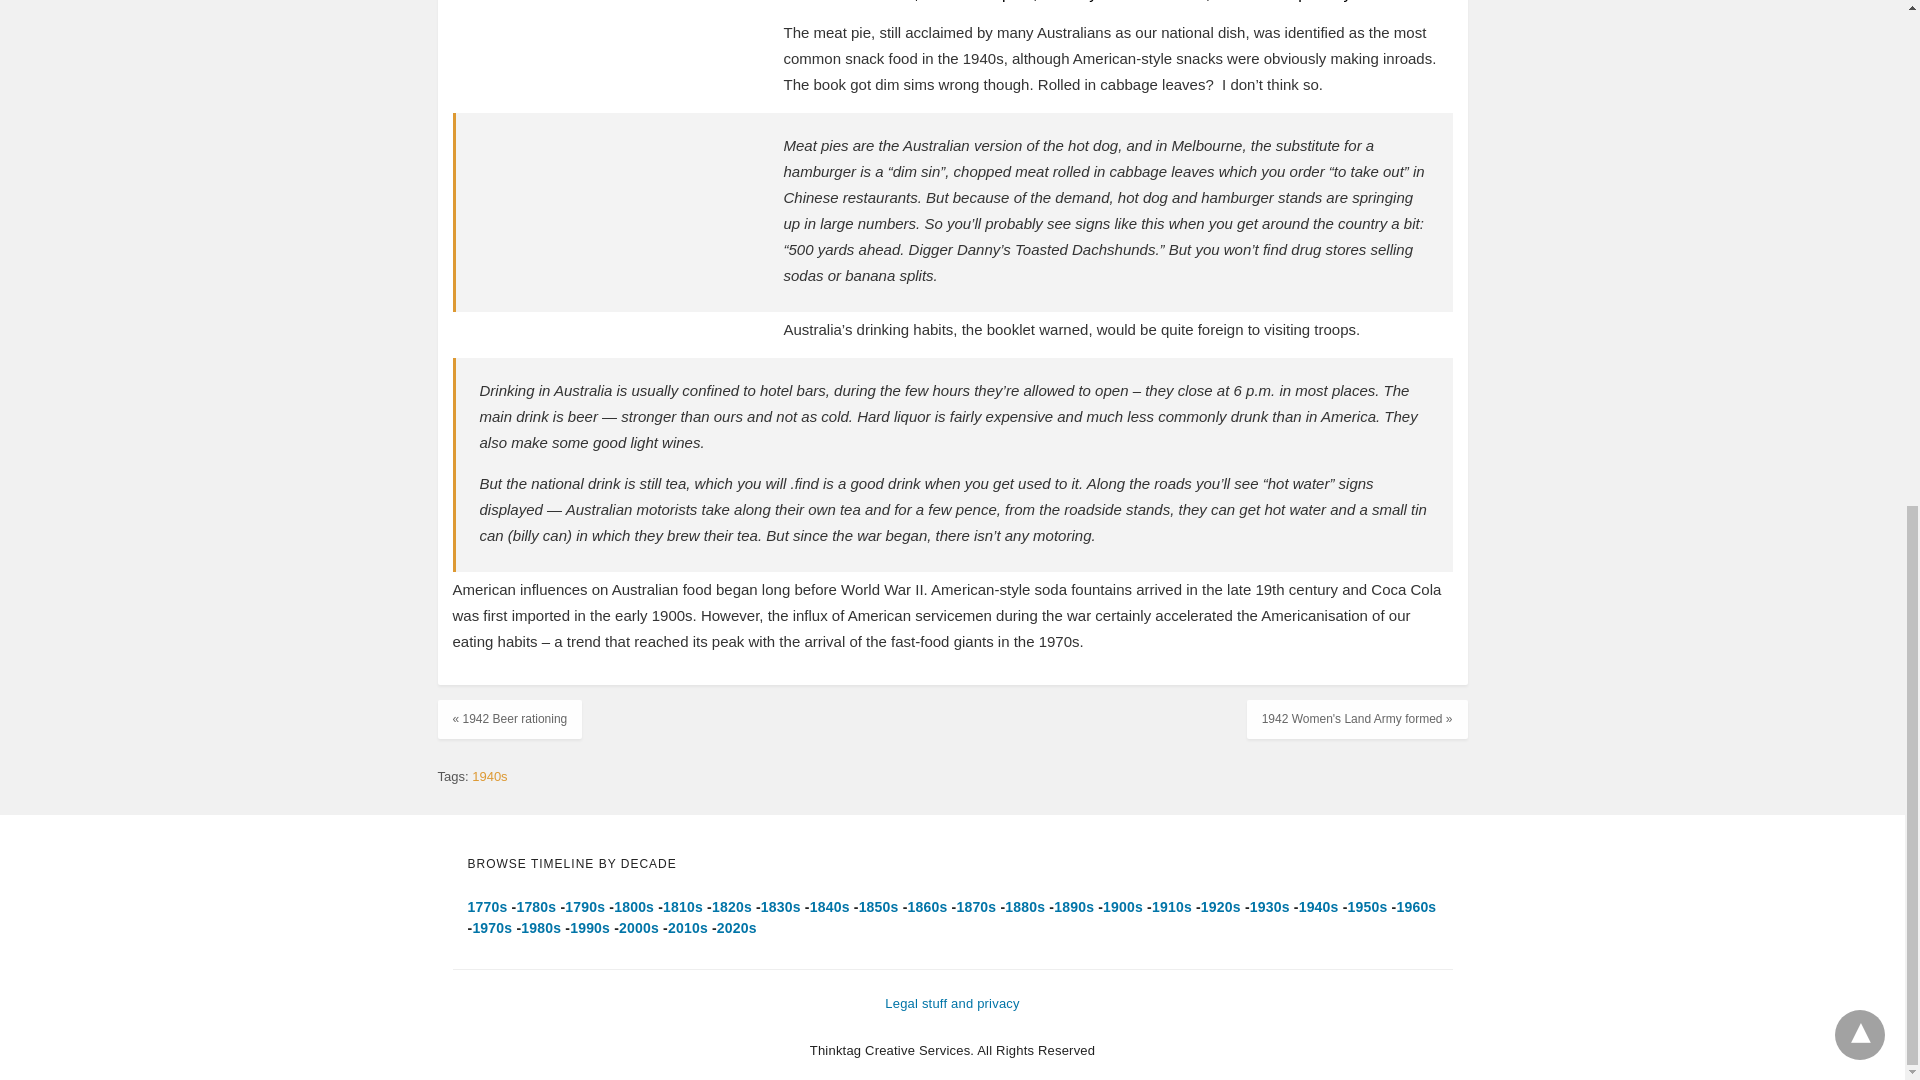 The width and height of the screenshot is (1920, 1080). Describe the element at coordinates (1122, 906) in the screenshot. I see `1900s` at that location.